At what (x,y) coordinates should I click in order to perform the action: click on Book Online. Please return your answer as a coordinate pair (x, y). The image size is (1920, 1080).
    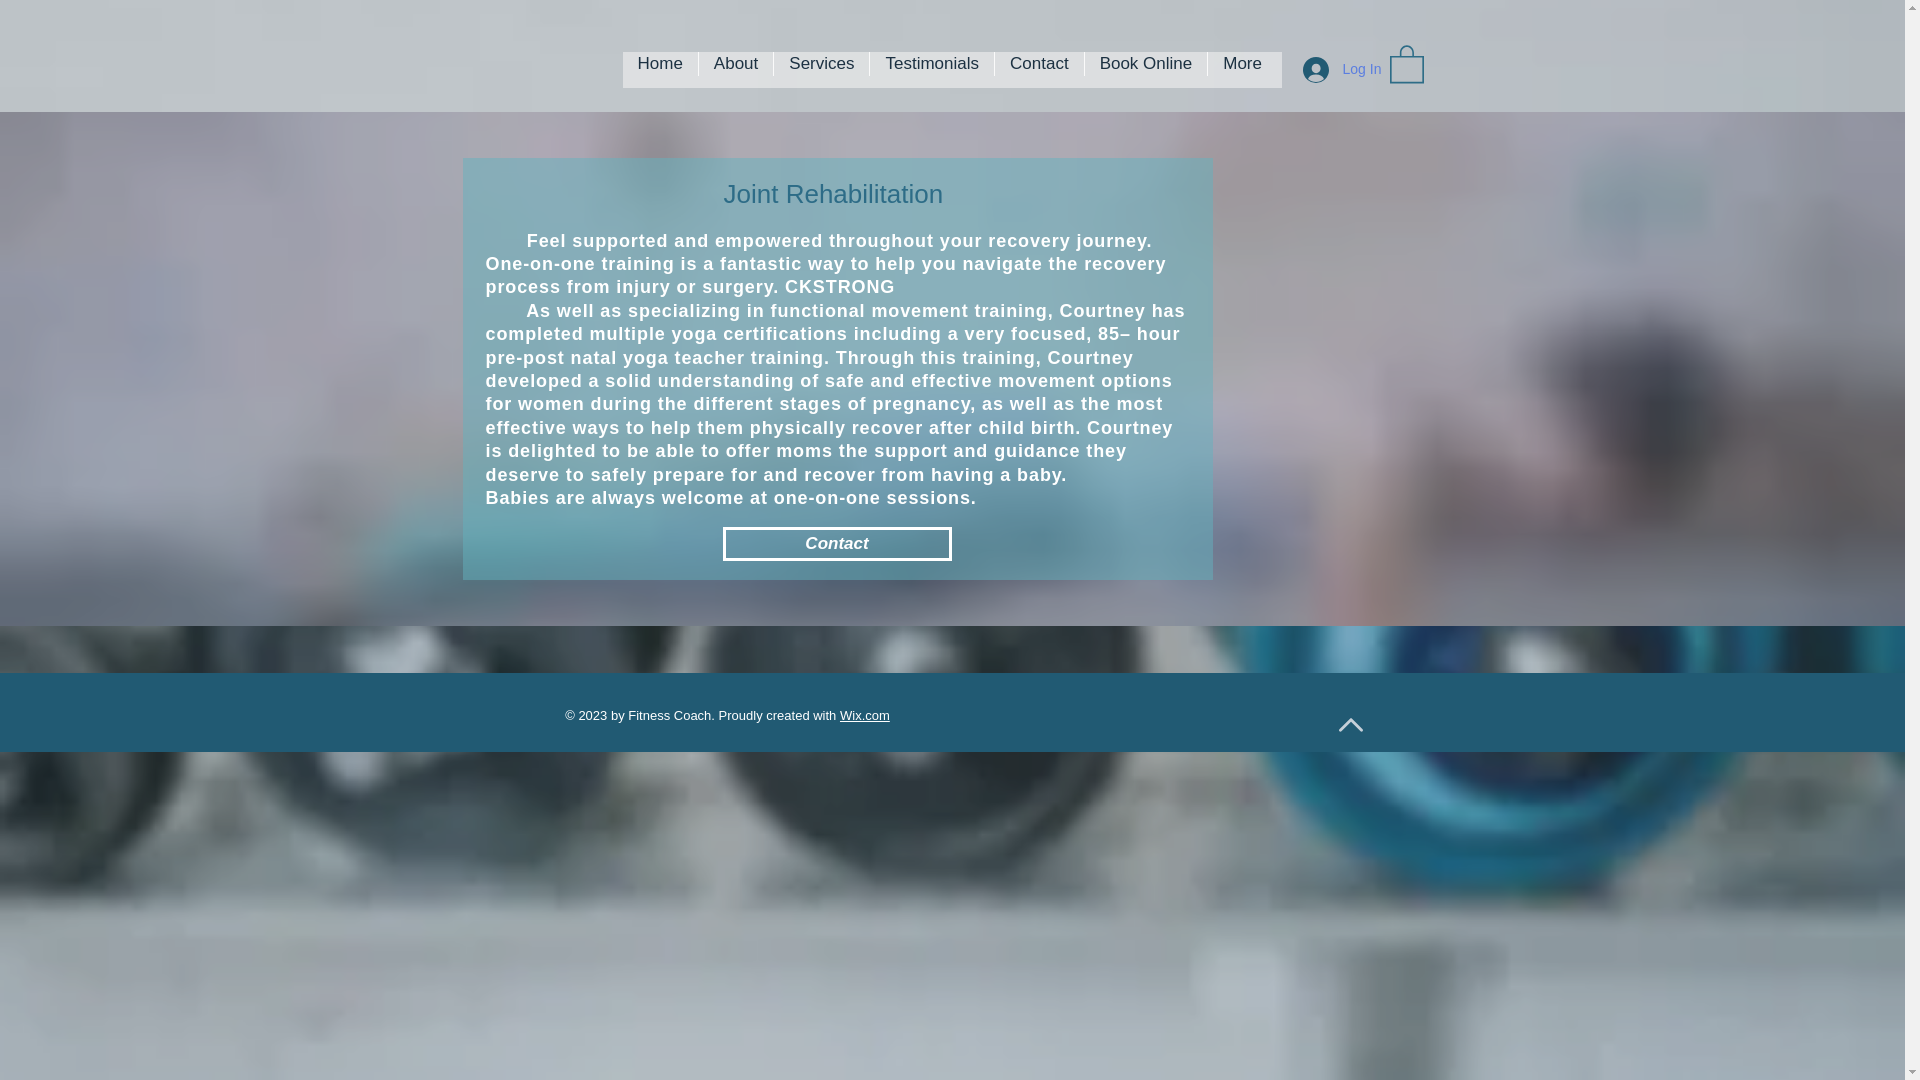
    Looking at the image, I should click on (1146, 69).